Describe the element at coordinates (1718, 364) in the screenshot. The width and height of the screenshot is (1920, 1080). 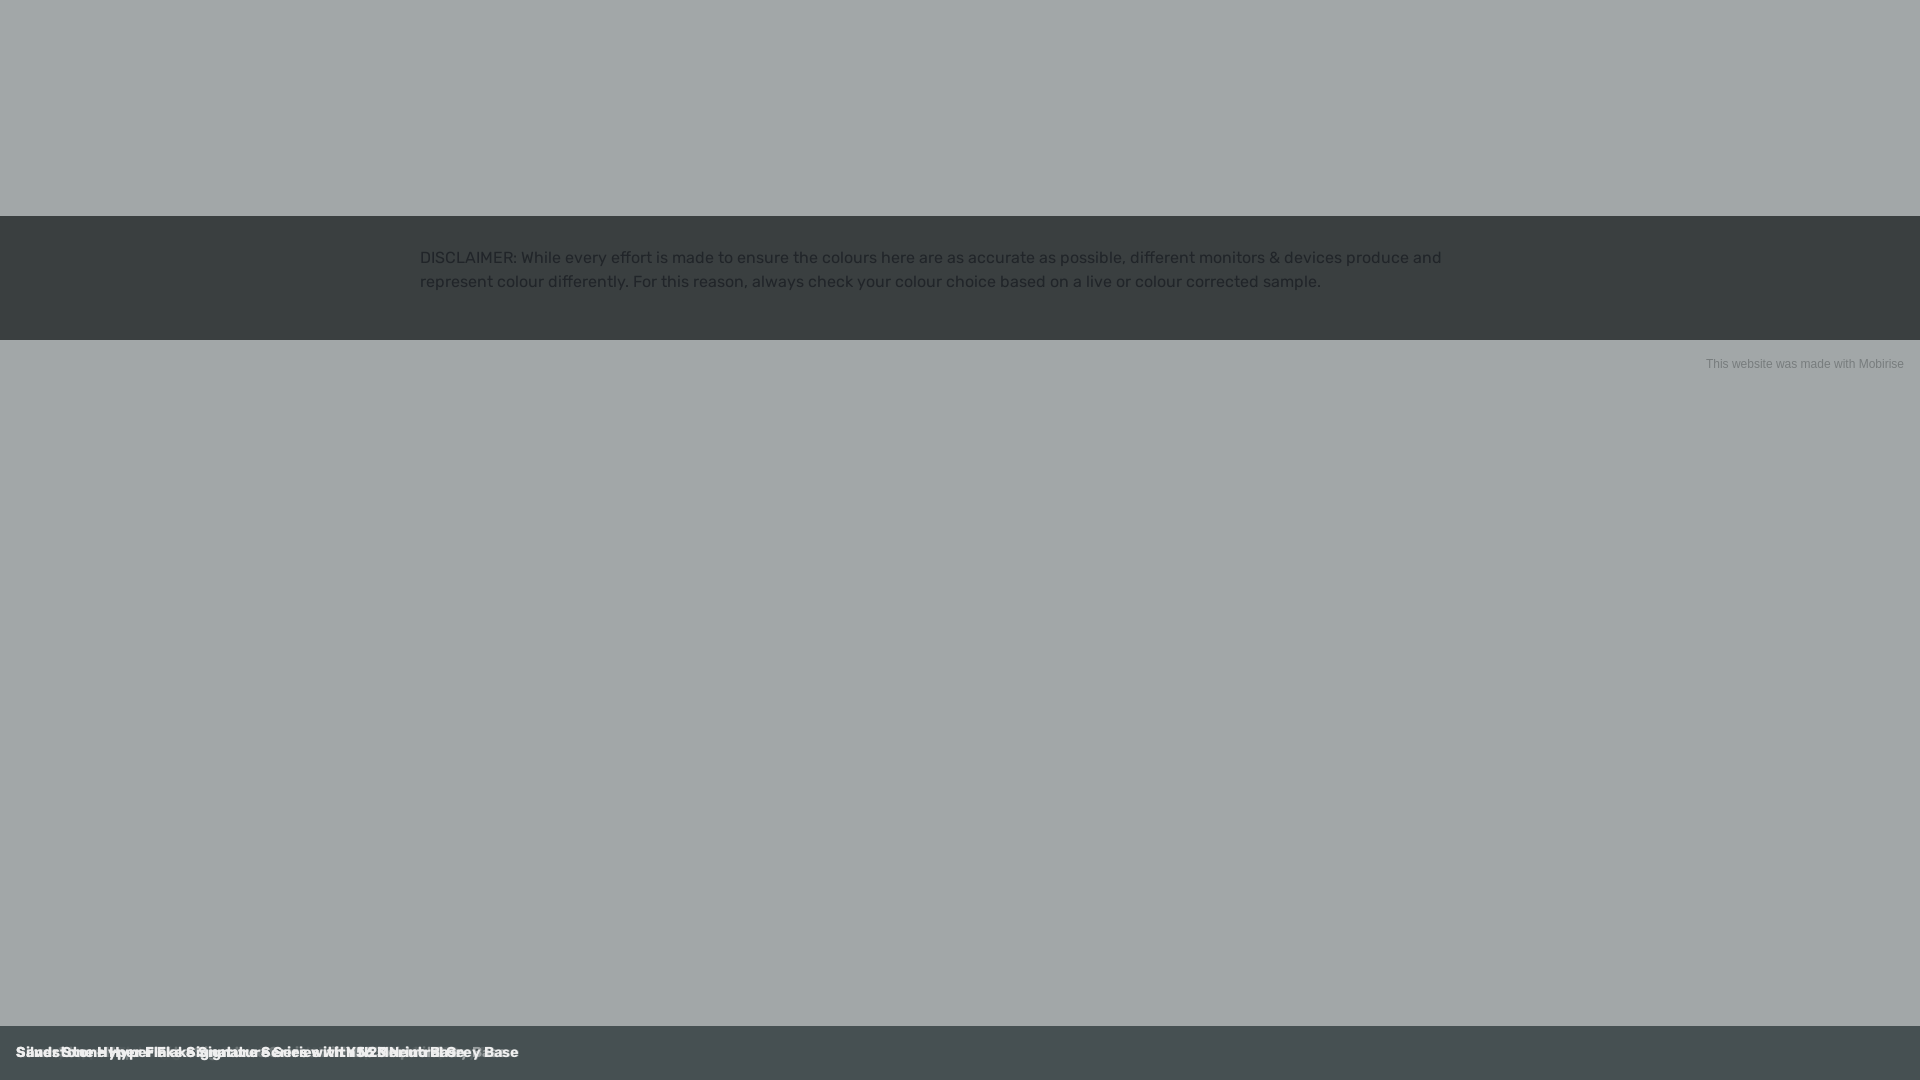
I see `This` at that location.